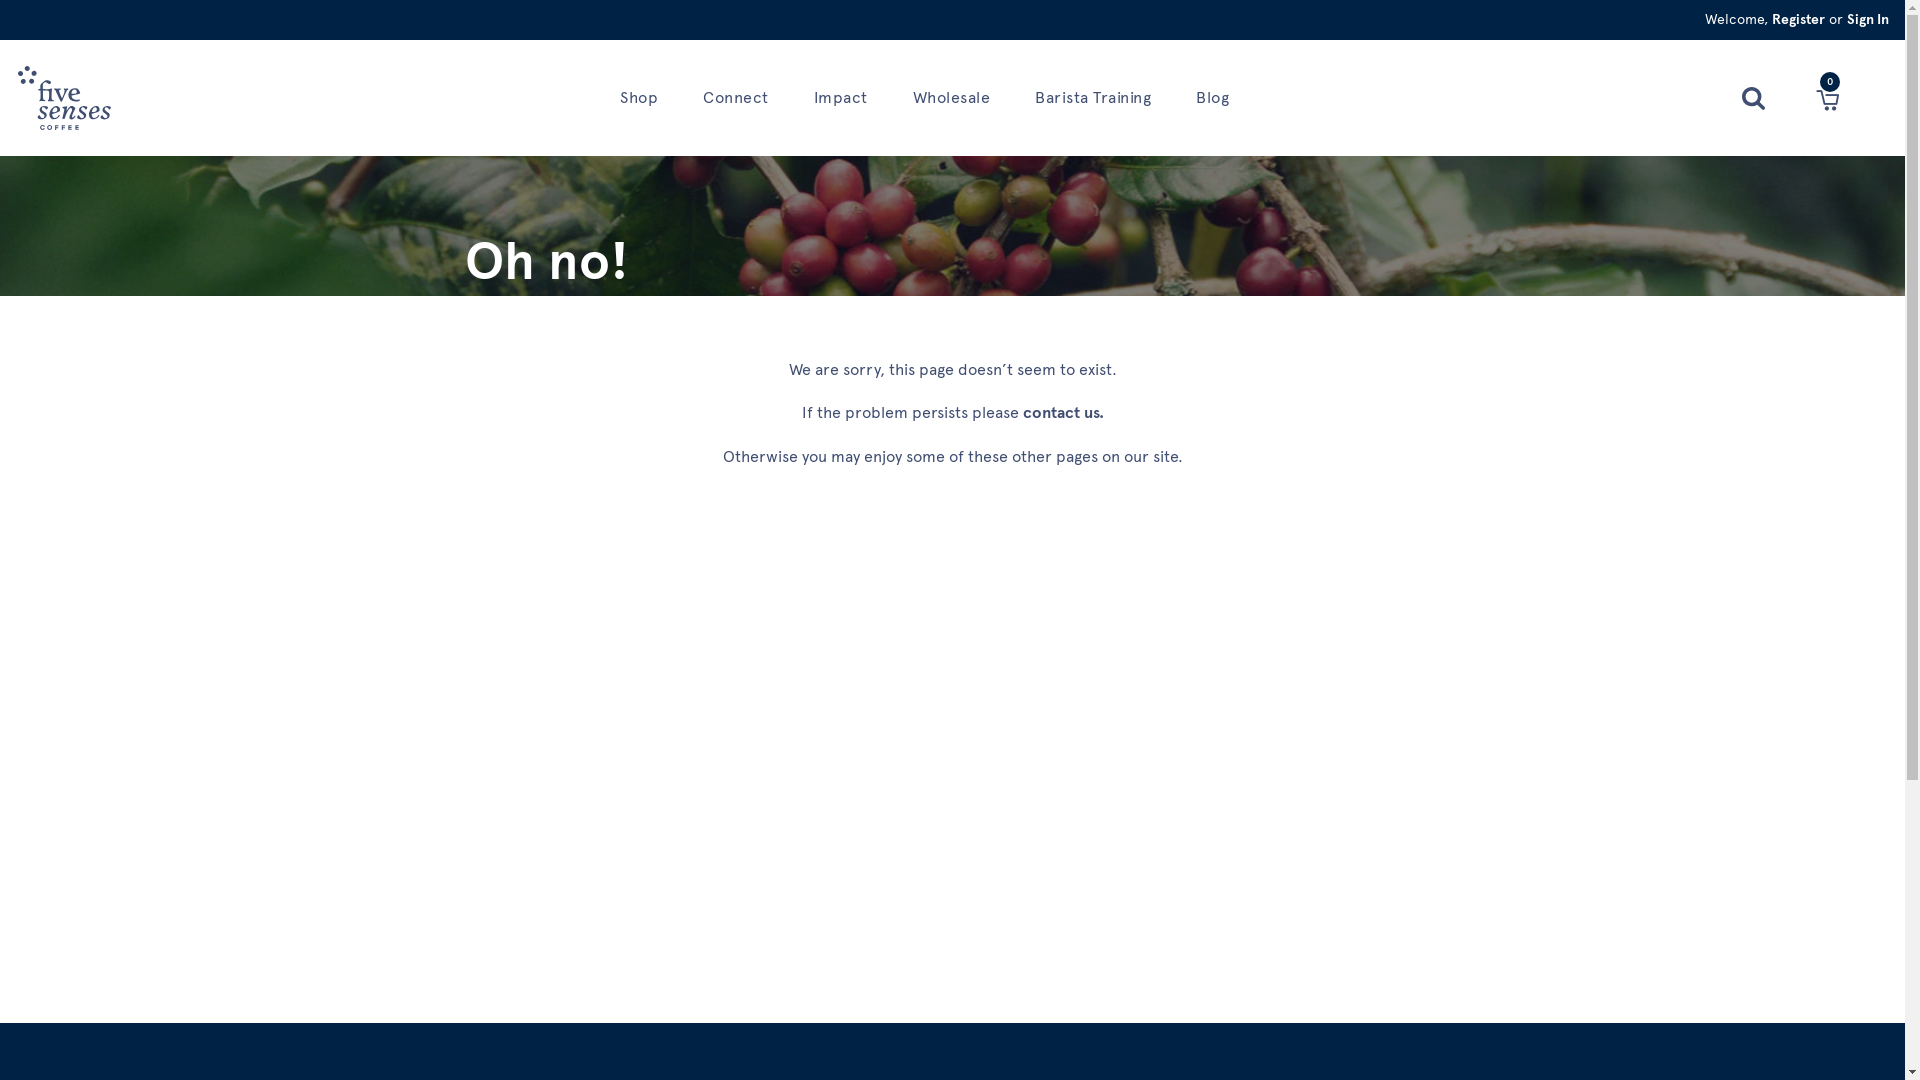 This screenshot has height=1080, width=1920. Describe the element at coordinates (642, 97) in the screenshot. I see `Shop` at that location.